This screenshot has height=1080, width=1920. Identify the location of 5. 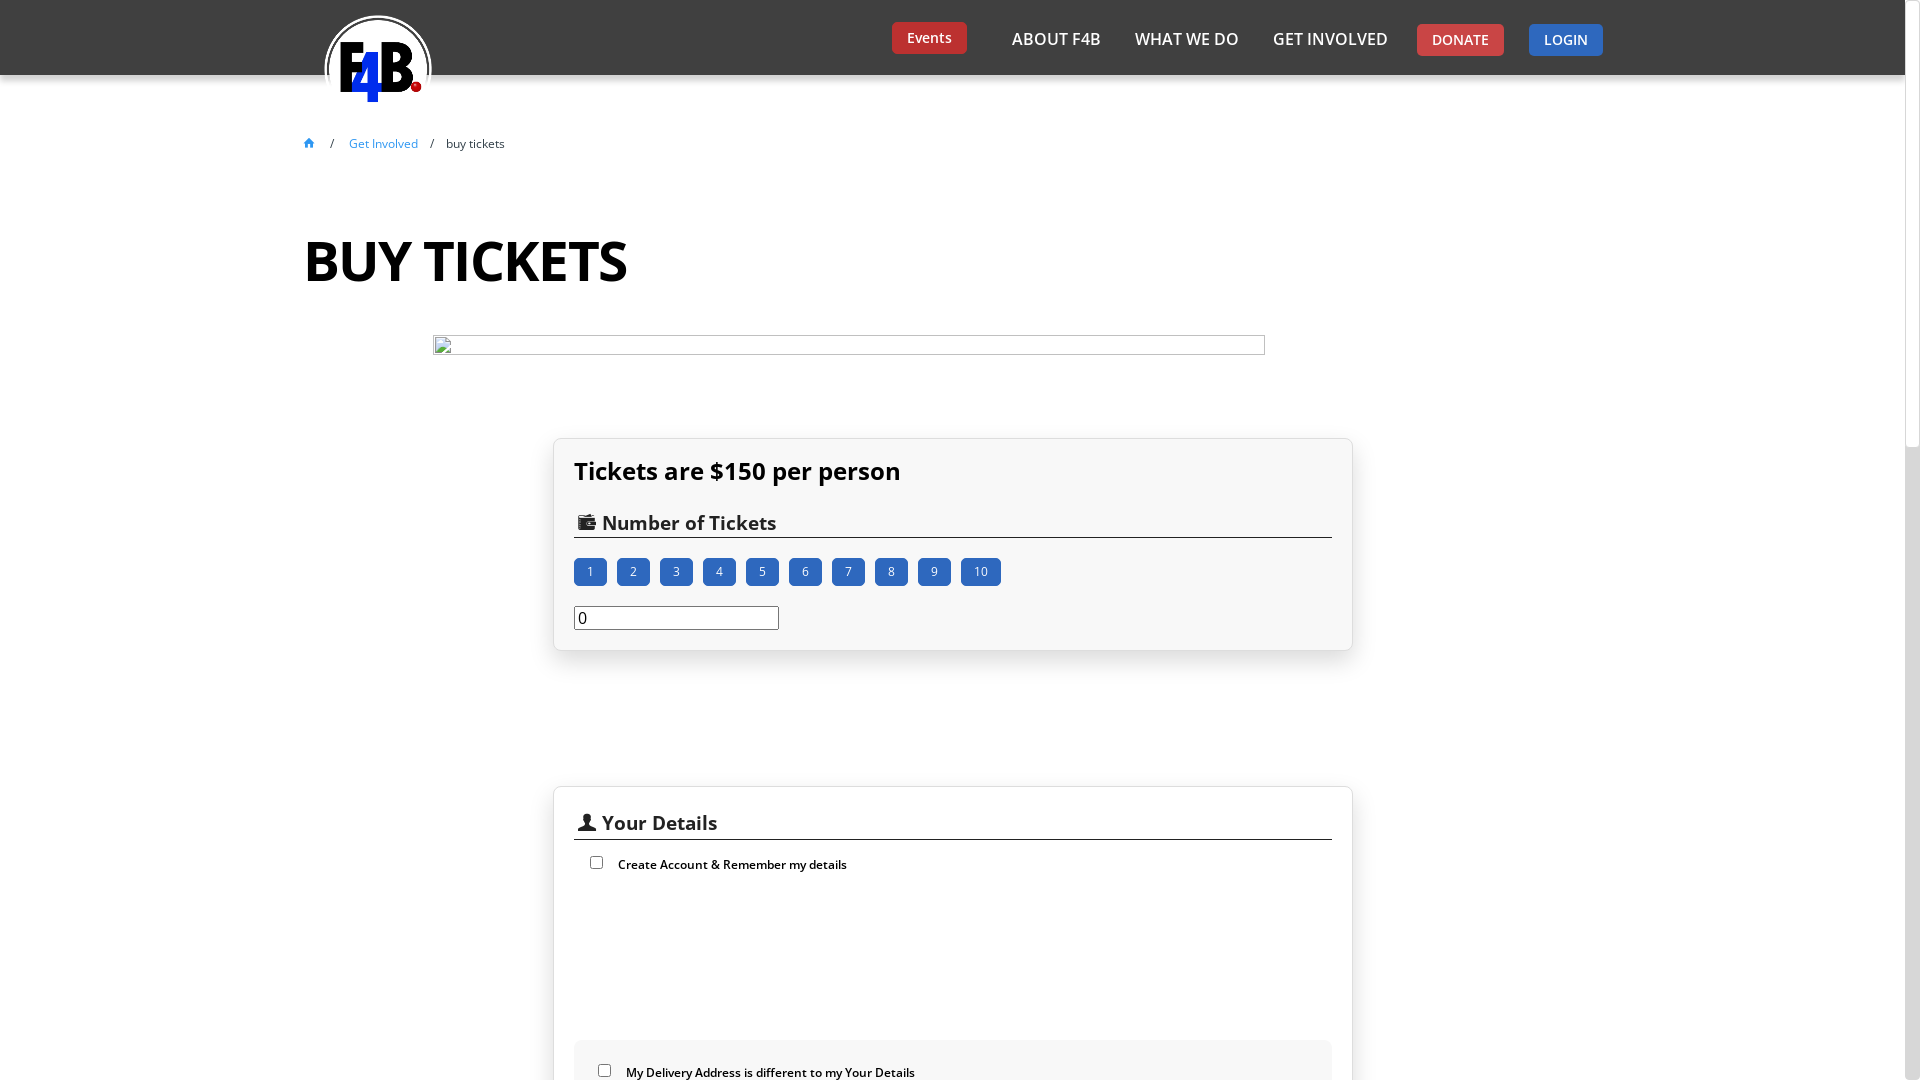
(762, 572).